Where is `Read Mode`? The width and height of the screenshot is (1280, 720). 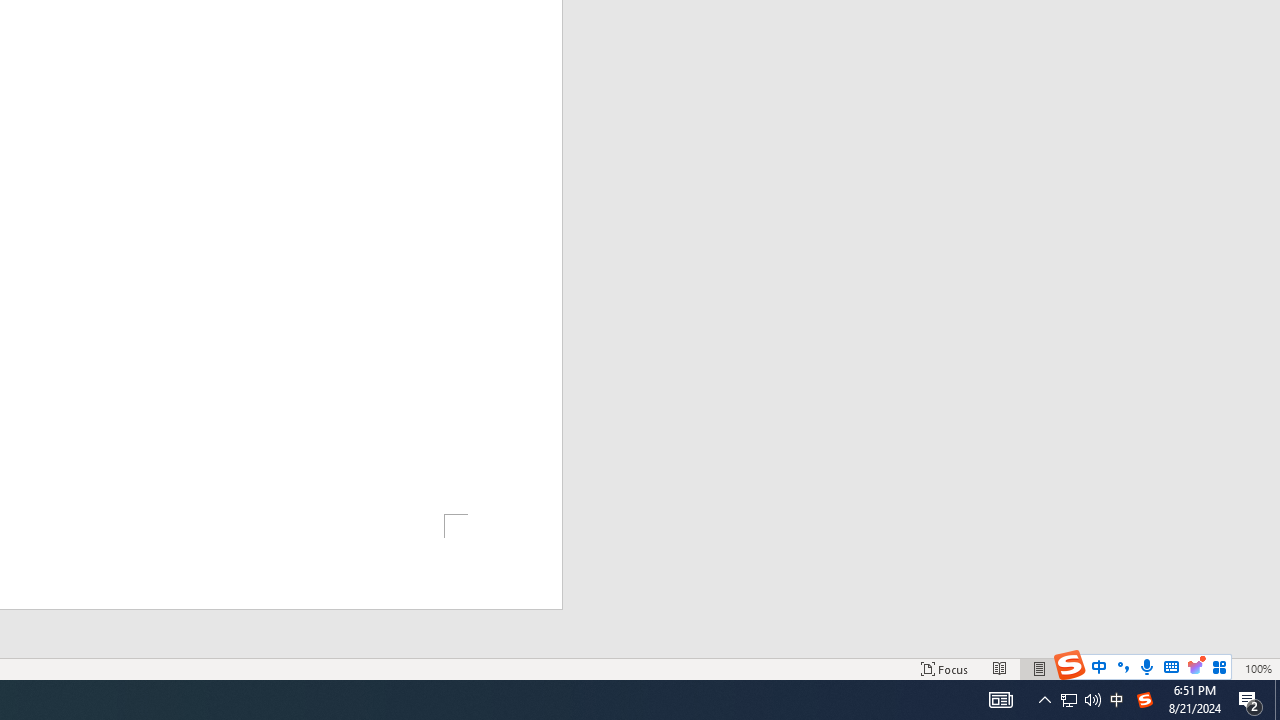
Read Mode is located at coordinates (1000, 668).